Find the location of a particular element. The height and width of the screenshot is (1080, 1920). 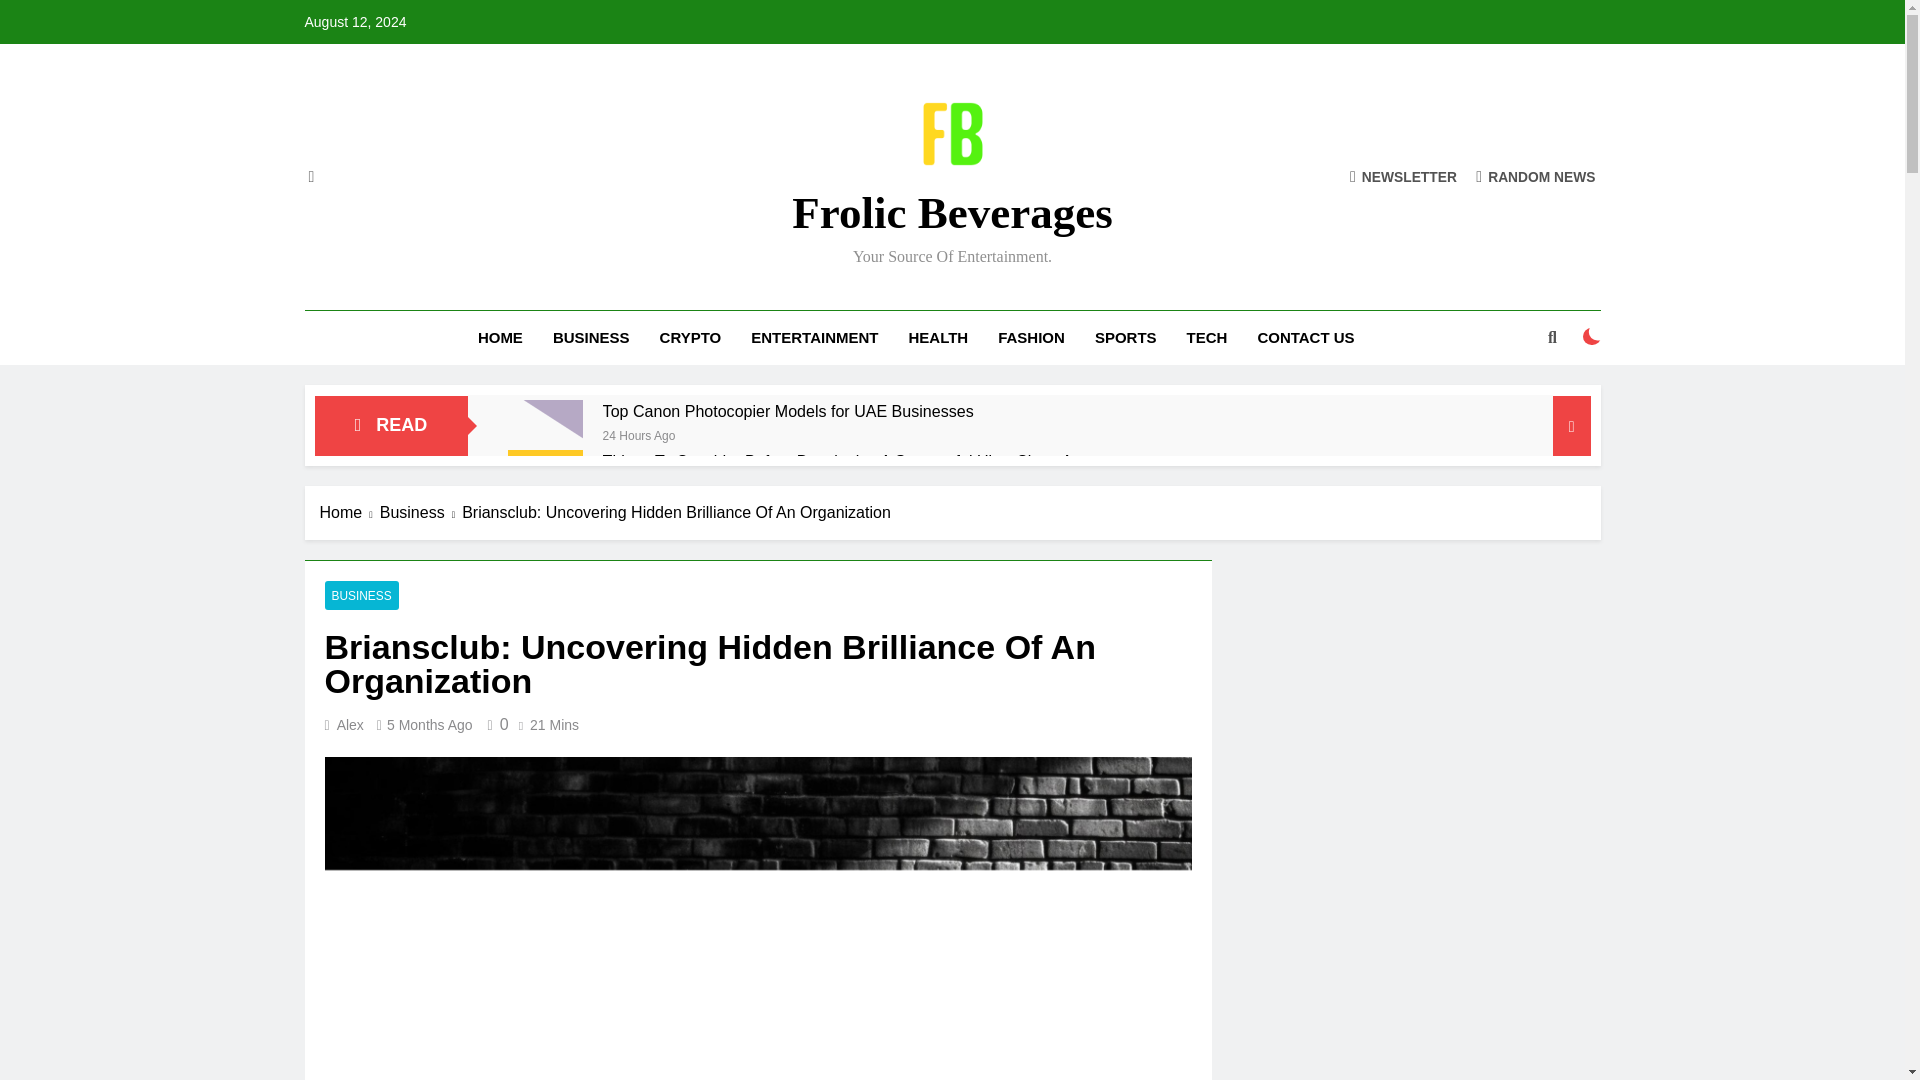

CRYPTO is located at coordinates (691, 338).